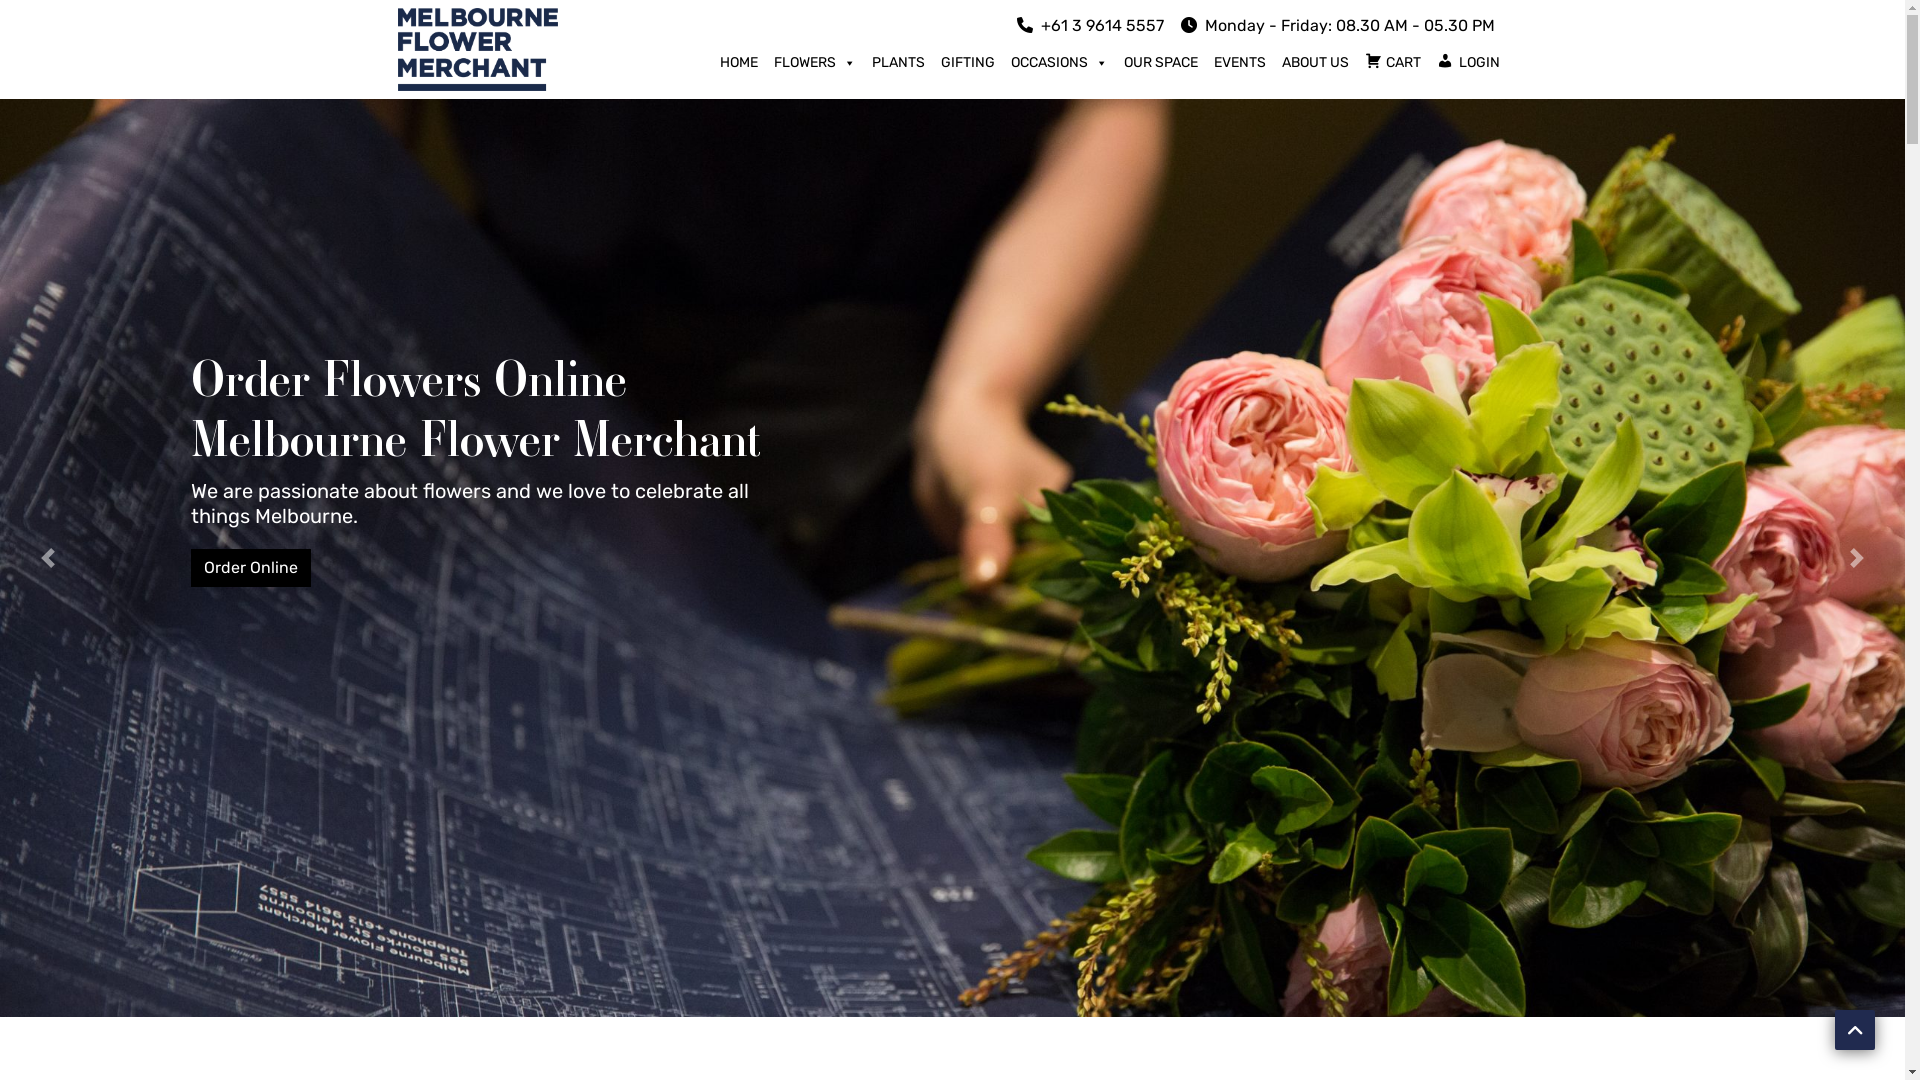 Image resolution: width=1920 pixels, height=1080 pixels. Describe the element at coordinates (815, 63) in the screenshot. I see `FLOWERS` at that location.